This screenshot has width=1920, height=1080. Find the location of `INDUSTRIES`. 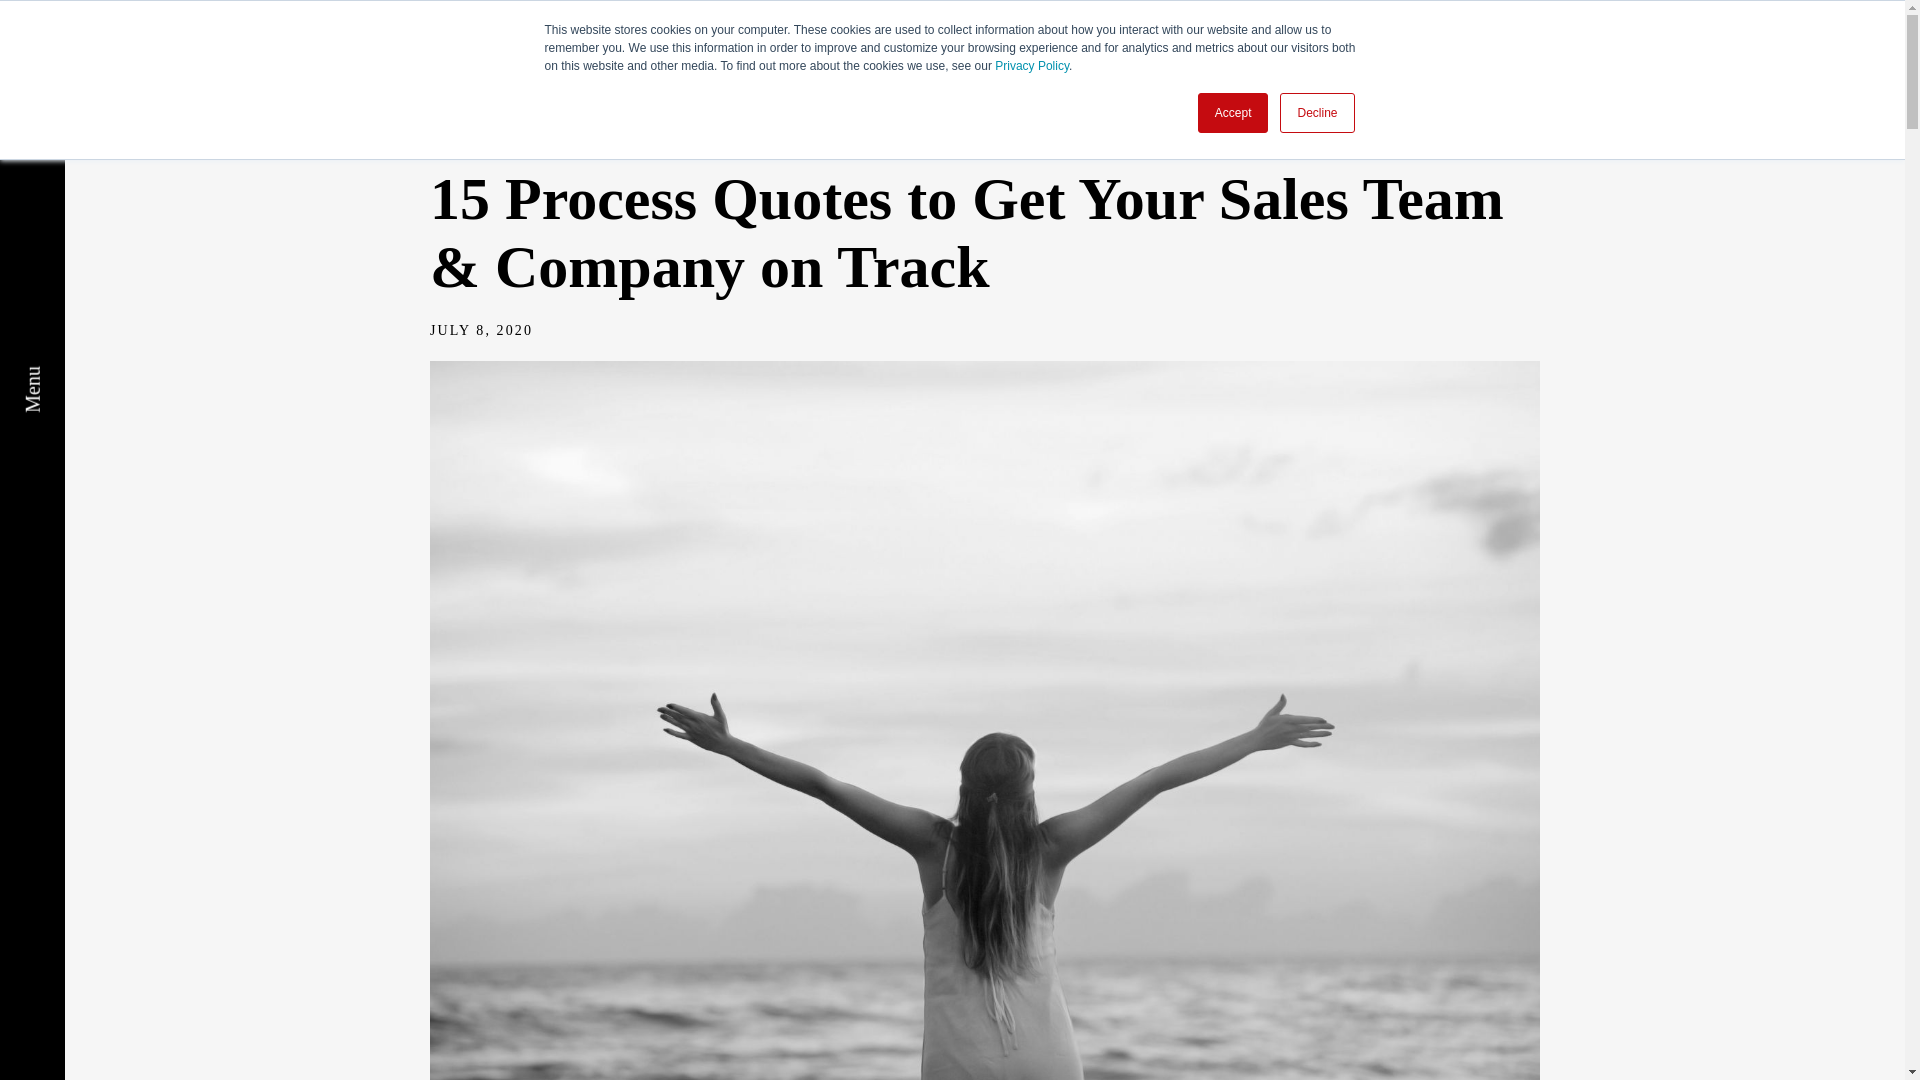

INDUSTRIES is located at coordinates (1351, 60).